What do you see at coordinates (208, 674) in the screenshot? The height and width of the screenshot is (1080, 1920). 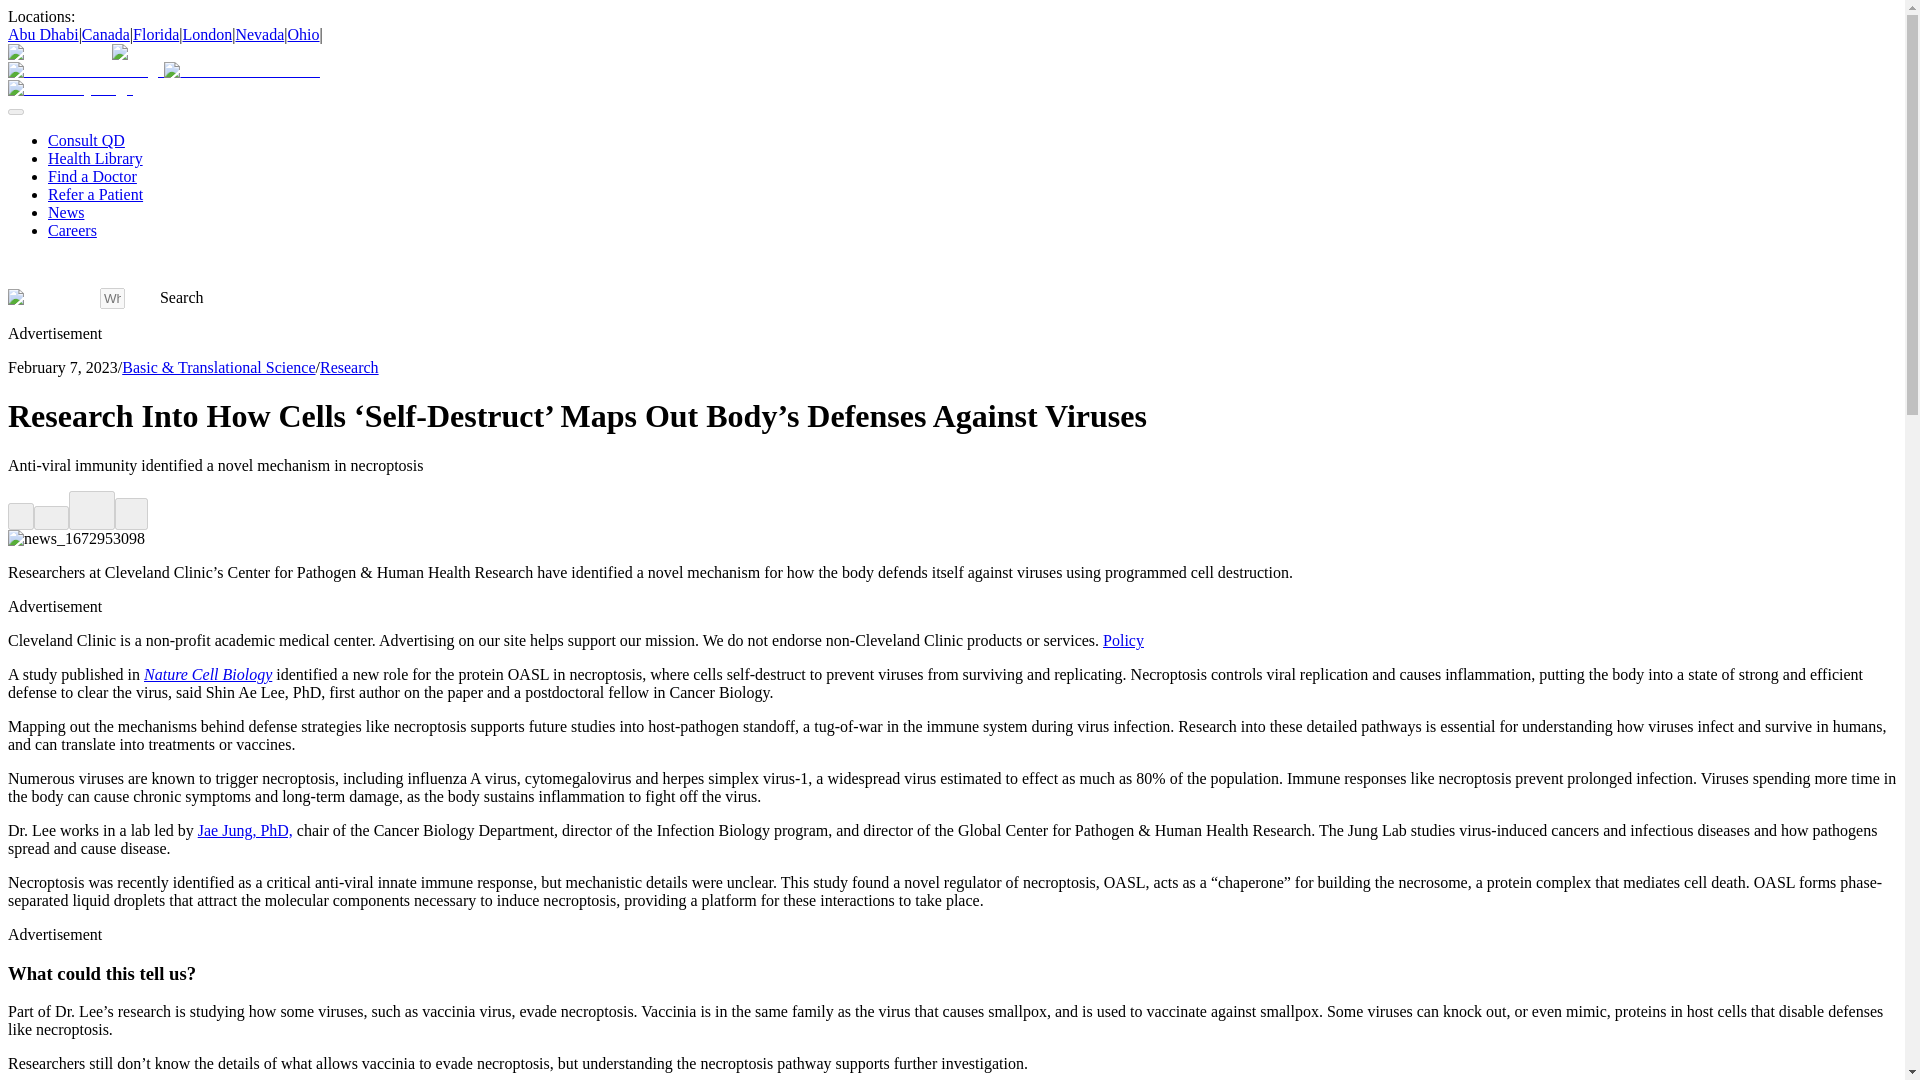 I see `Nature Cell Biology` at bounding box center [208, 674].